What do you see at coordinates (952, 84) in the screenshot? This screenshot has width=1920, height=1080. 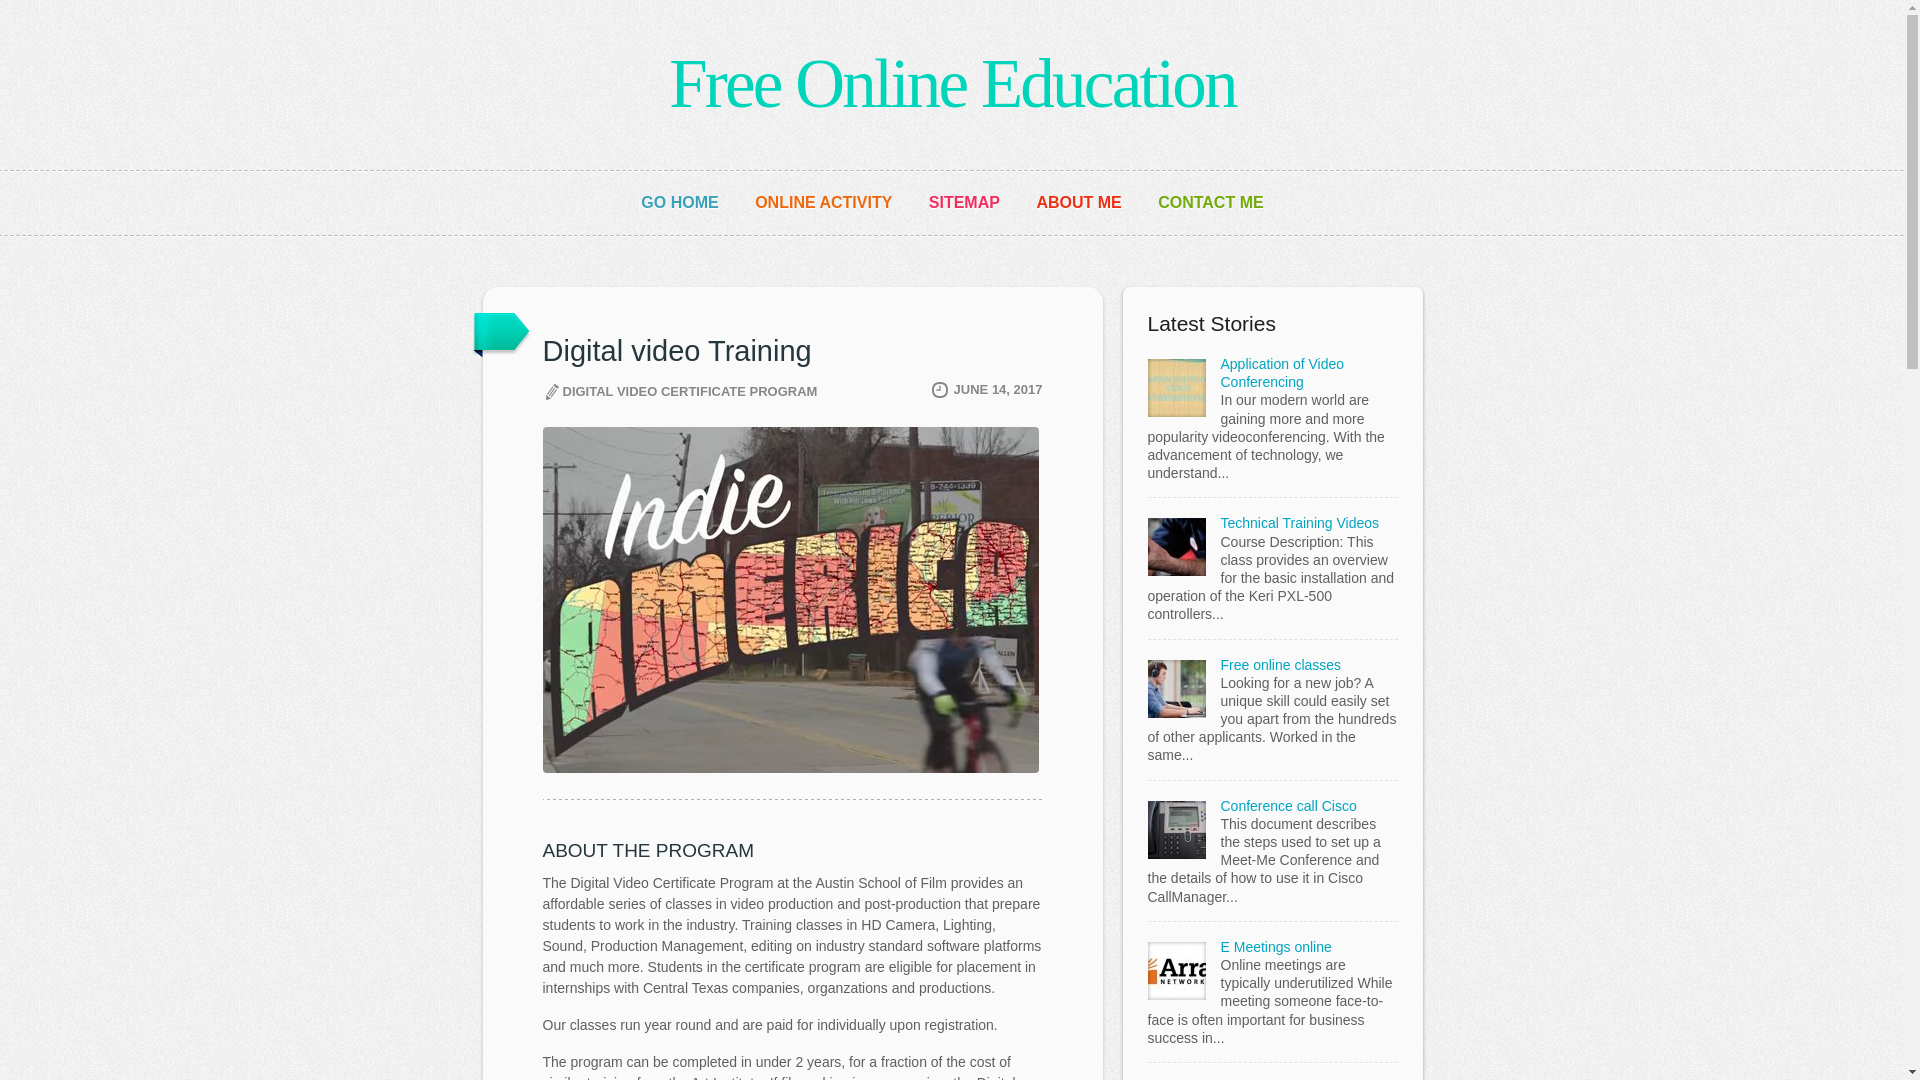 I see `Free Online Education` at bounding box center [952, 84].